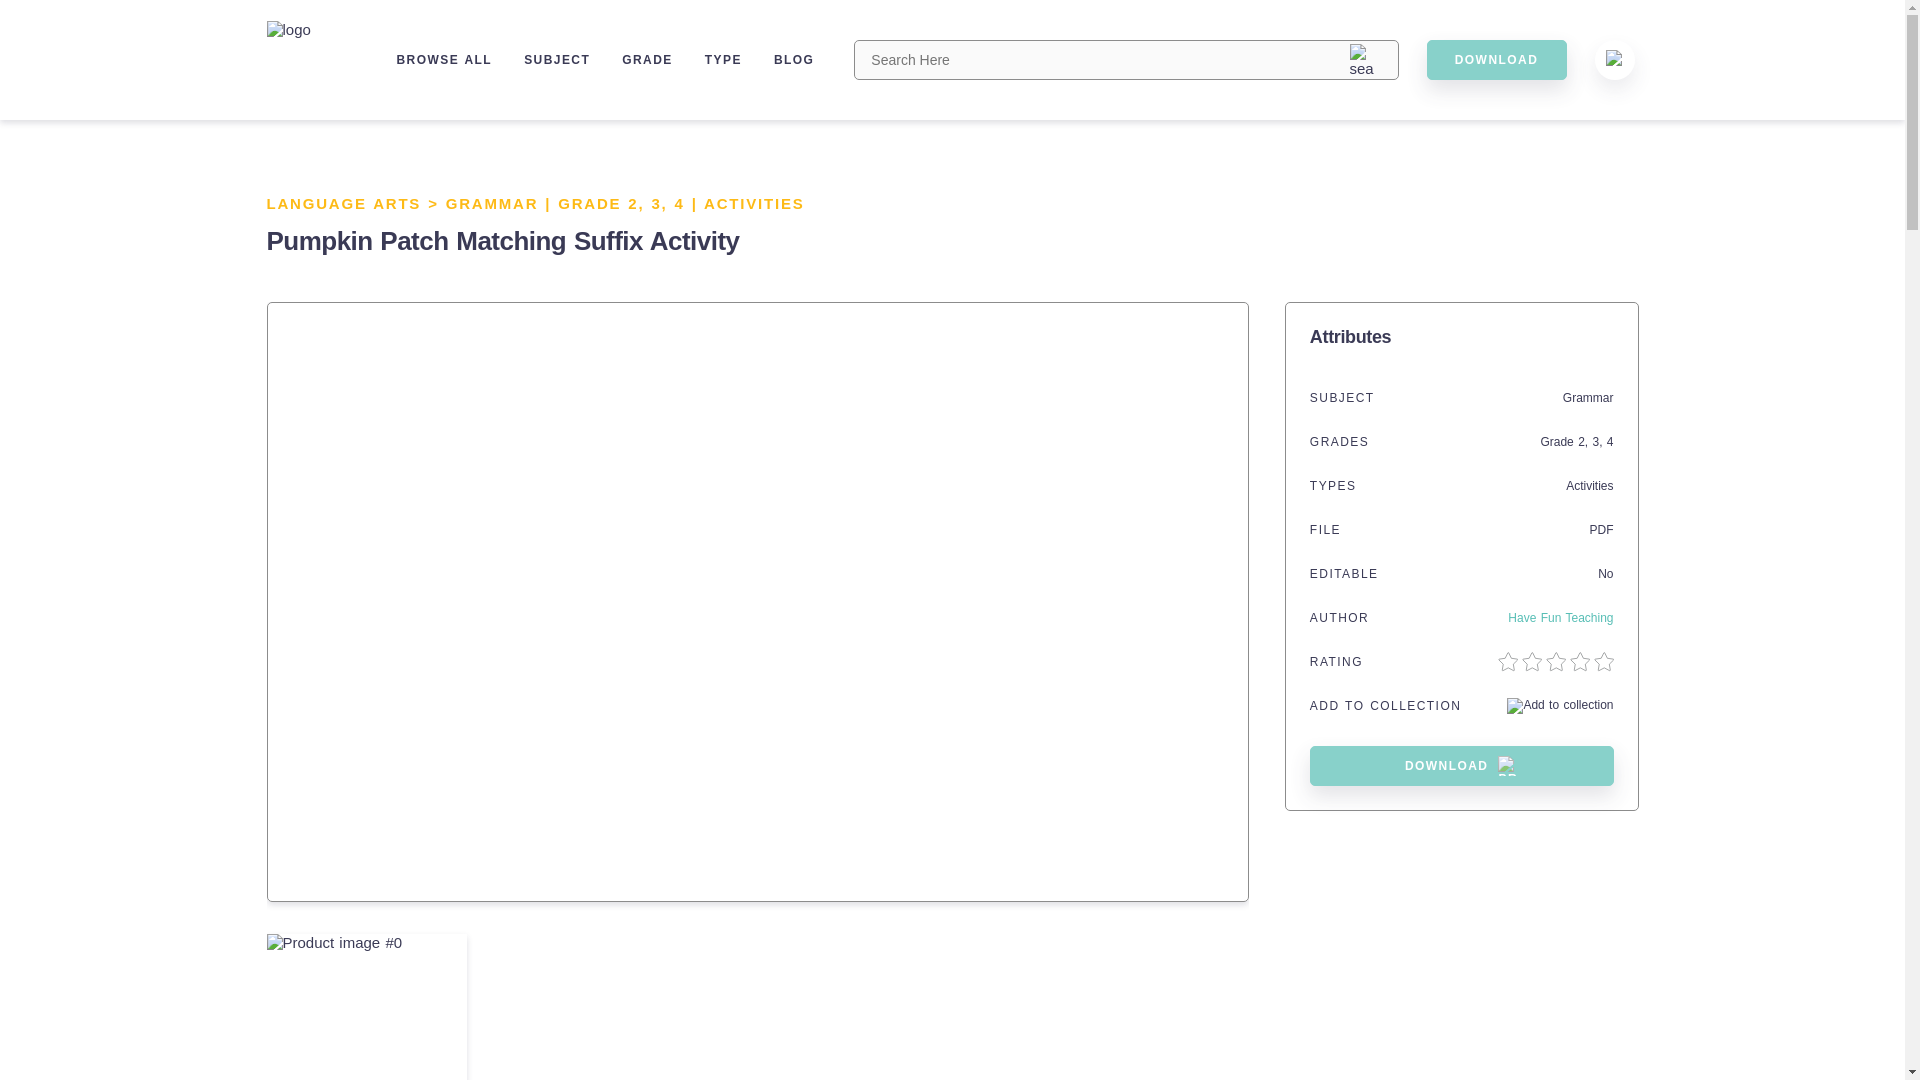 The image size is (1920, 1080). What do you see at coordinates (662, 203) in the screenshot?
I see `3,` at bounding box center [662, 203].